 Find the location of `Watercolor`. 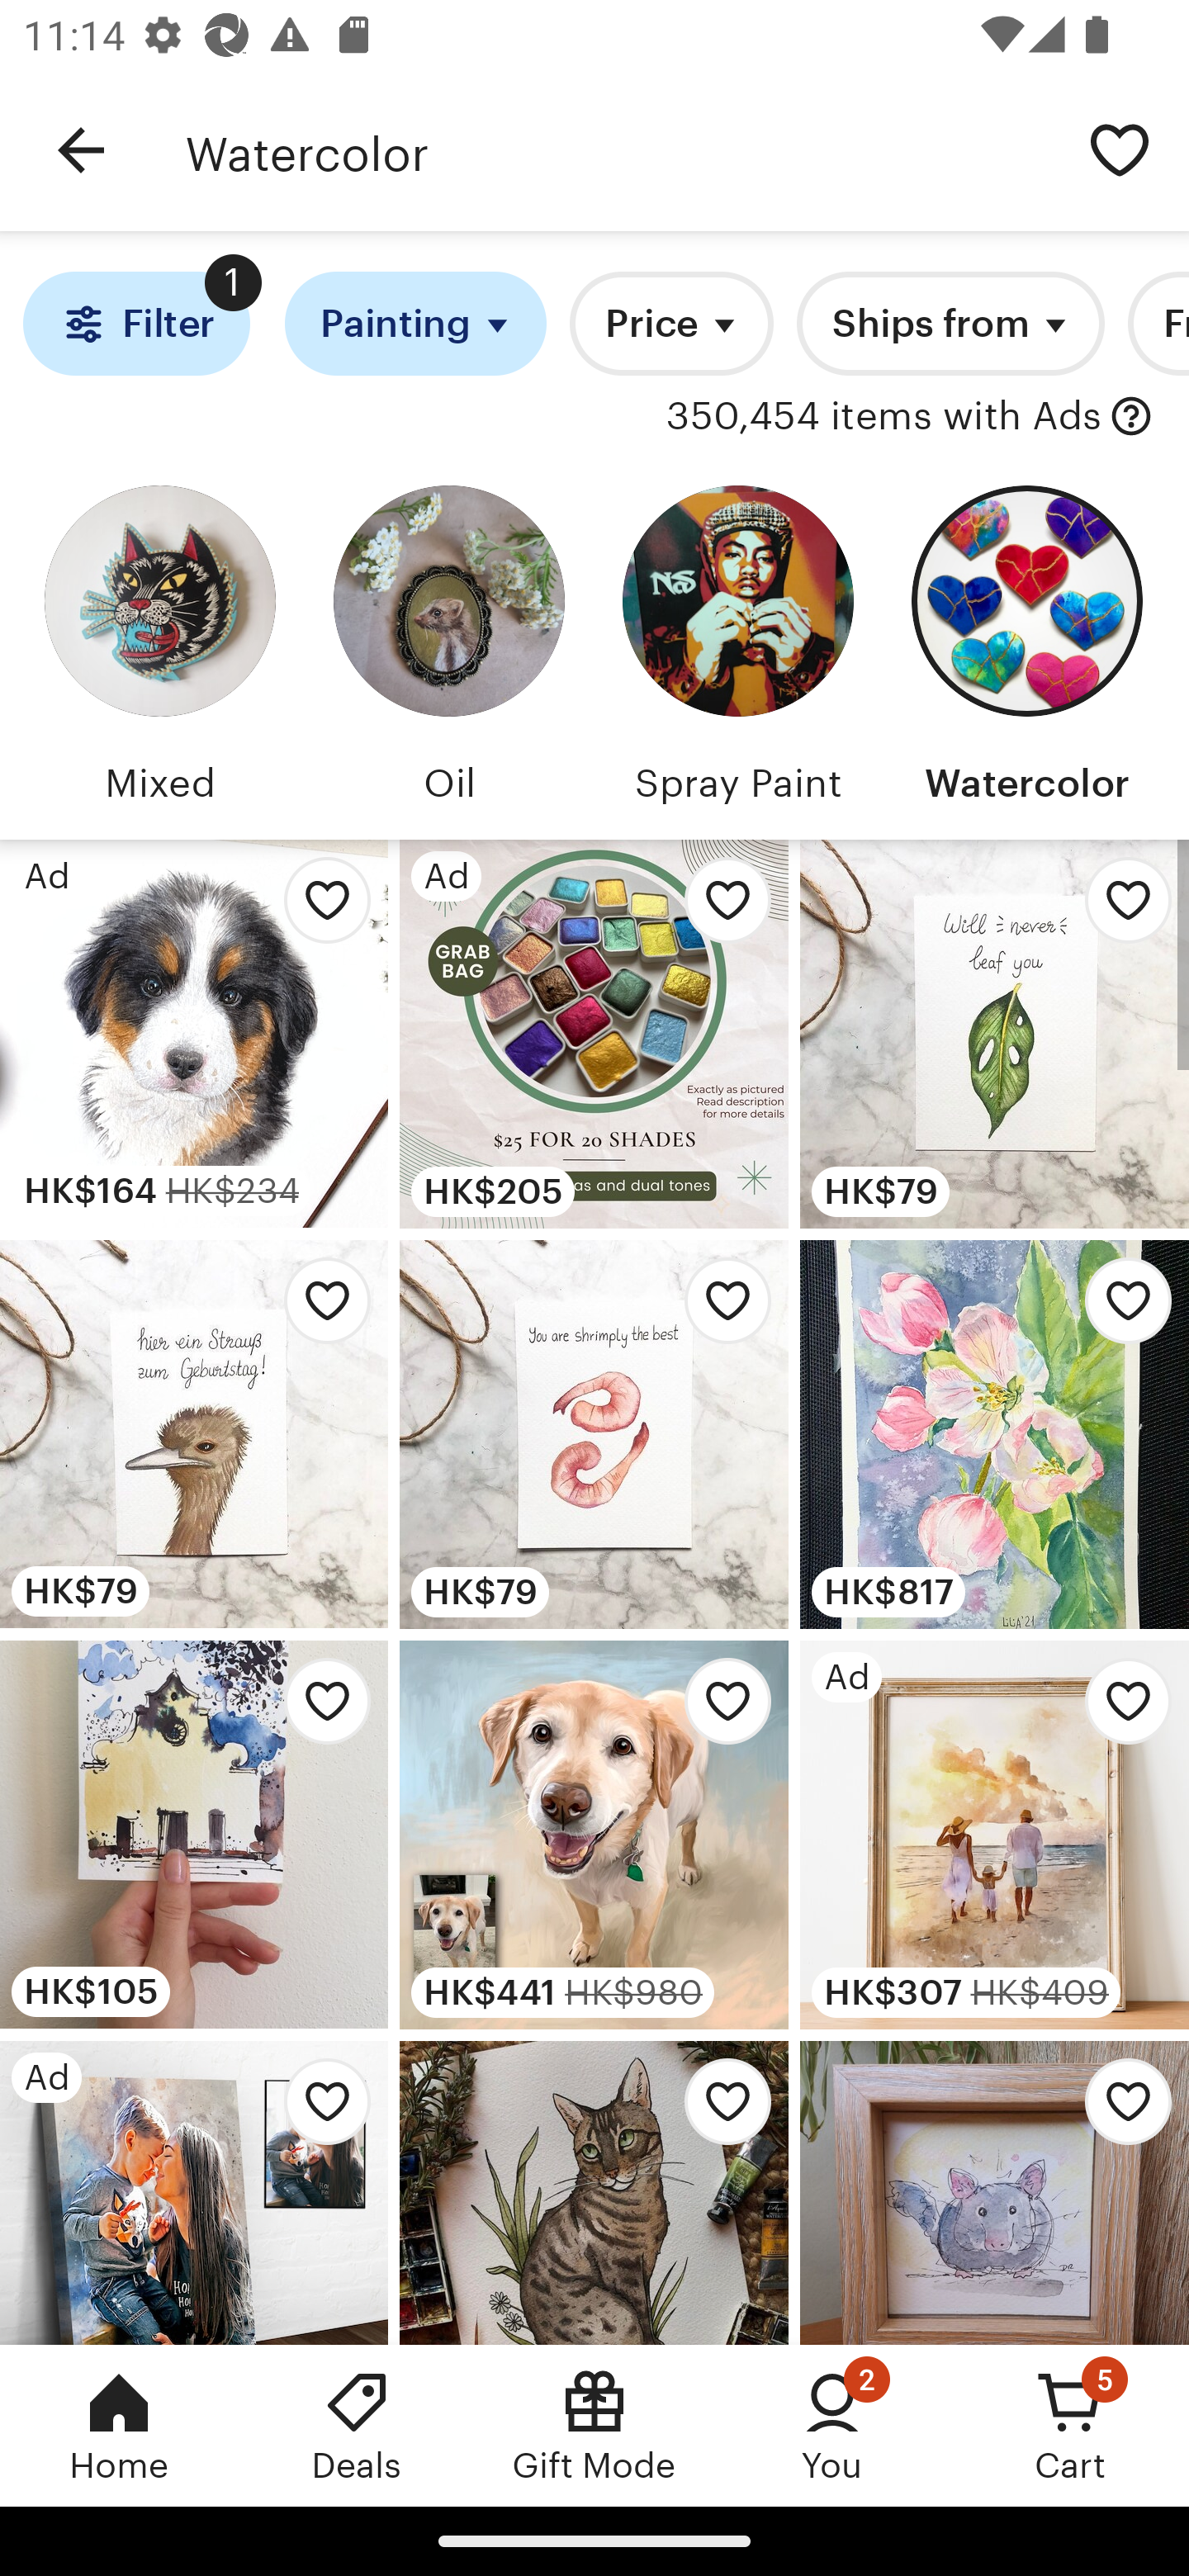

Watercolor is located at coordinates (618, 150).